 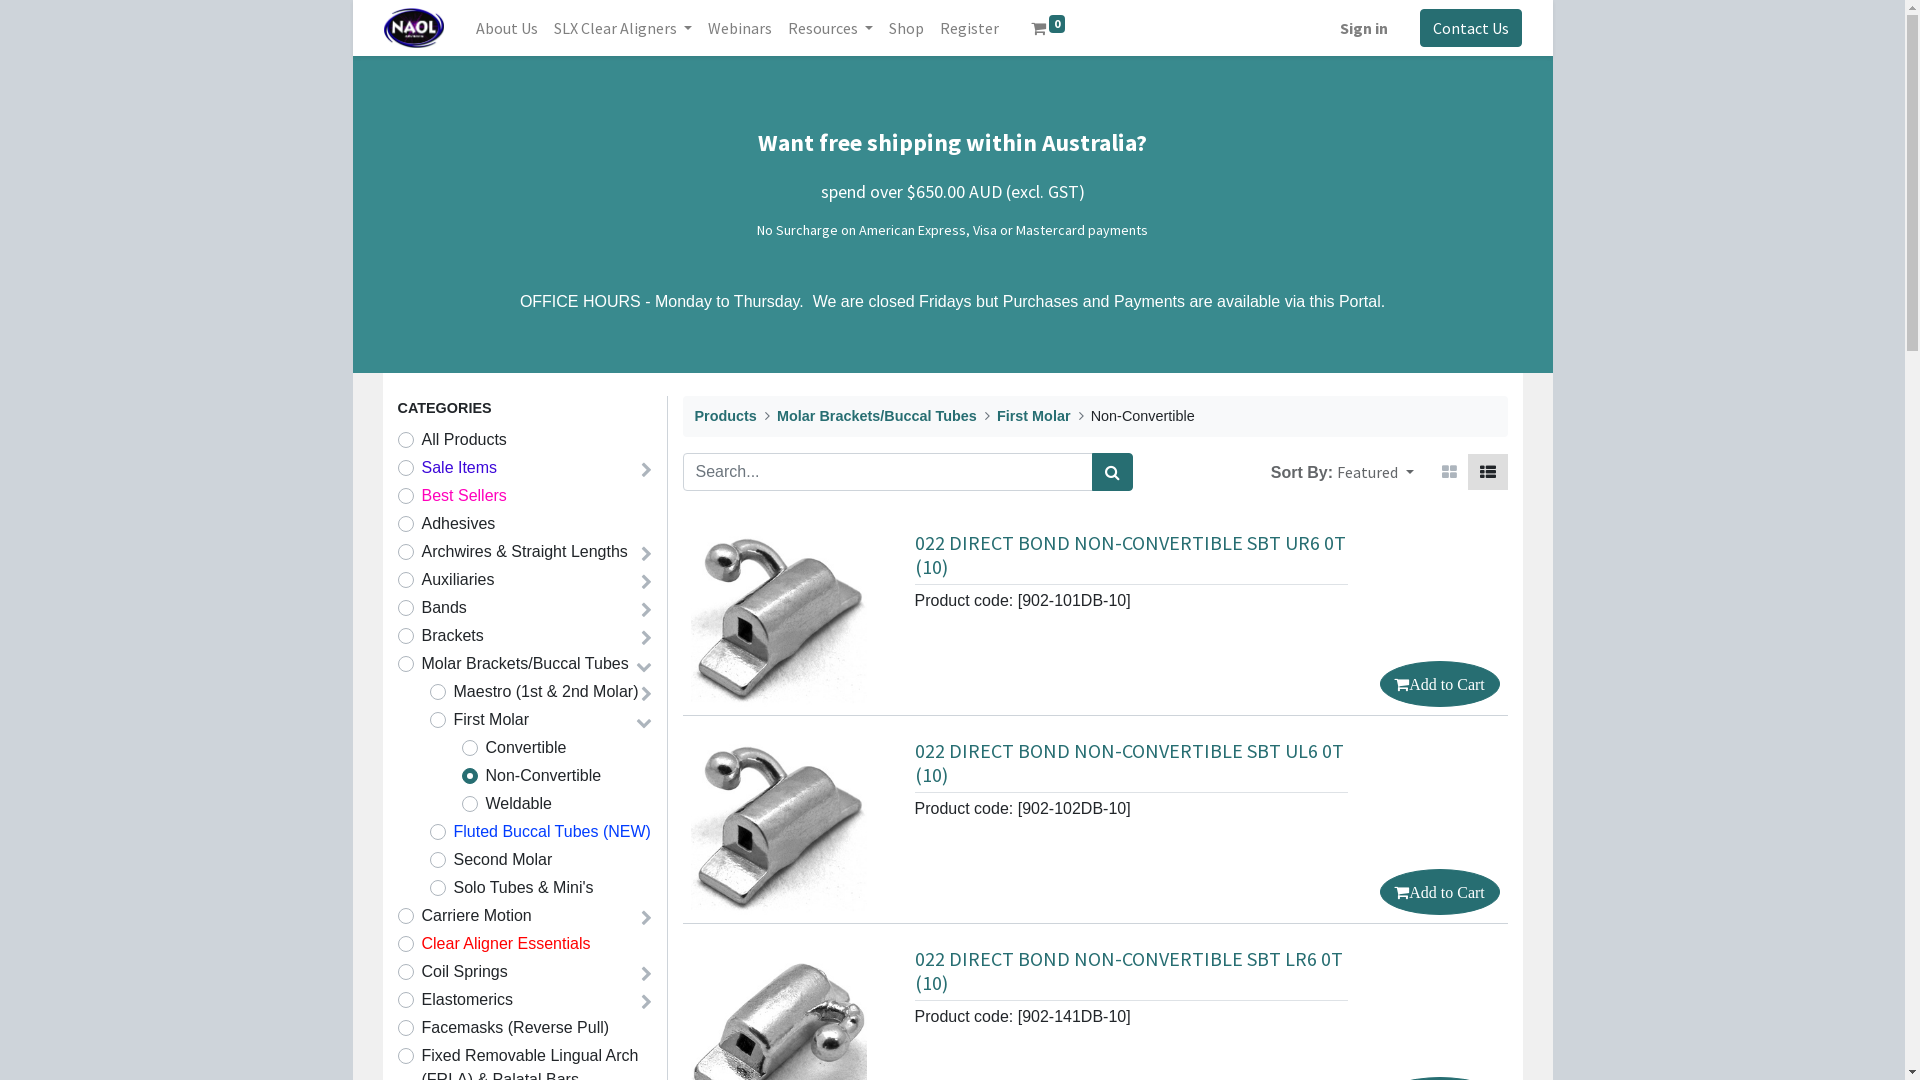 I want to click on Contact Us, so click(x=1471, y=28).